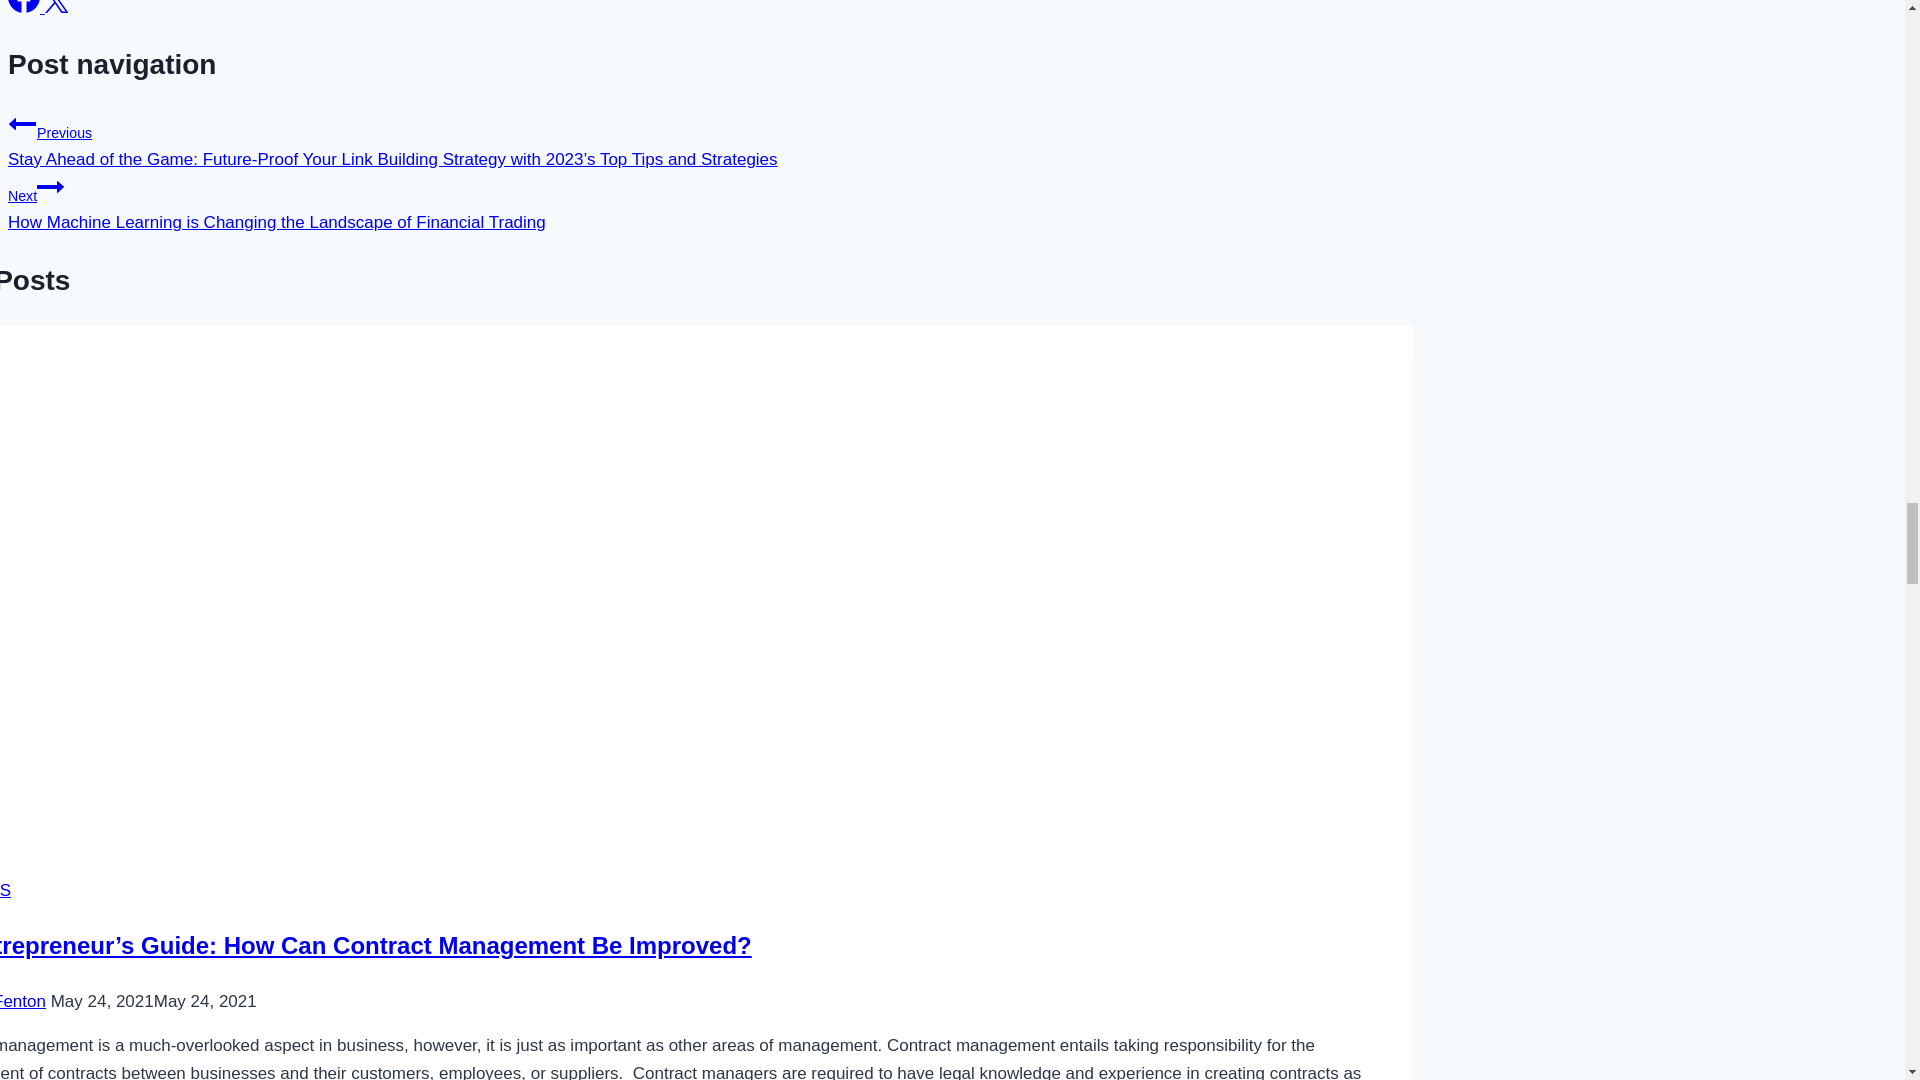 The image size is (1920, 1080). What do you see at coordinates (56, 6) in the screenshot?
I see `X` at bounding box center [56, 6].